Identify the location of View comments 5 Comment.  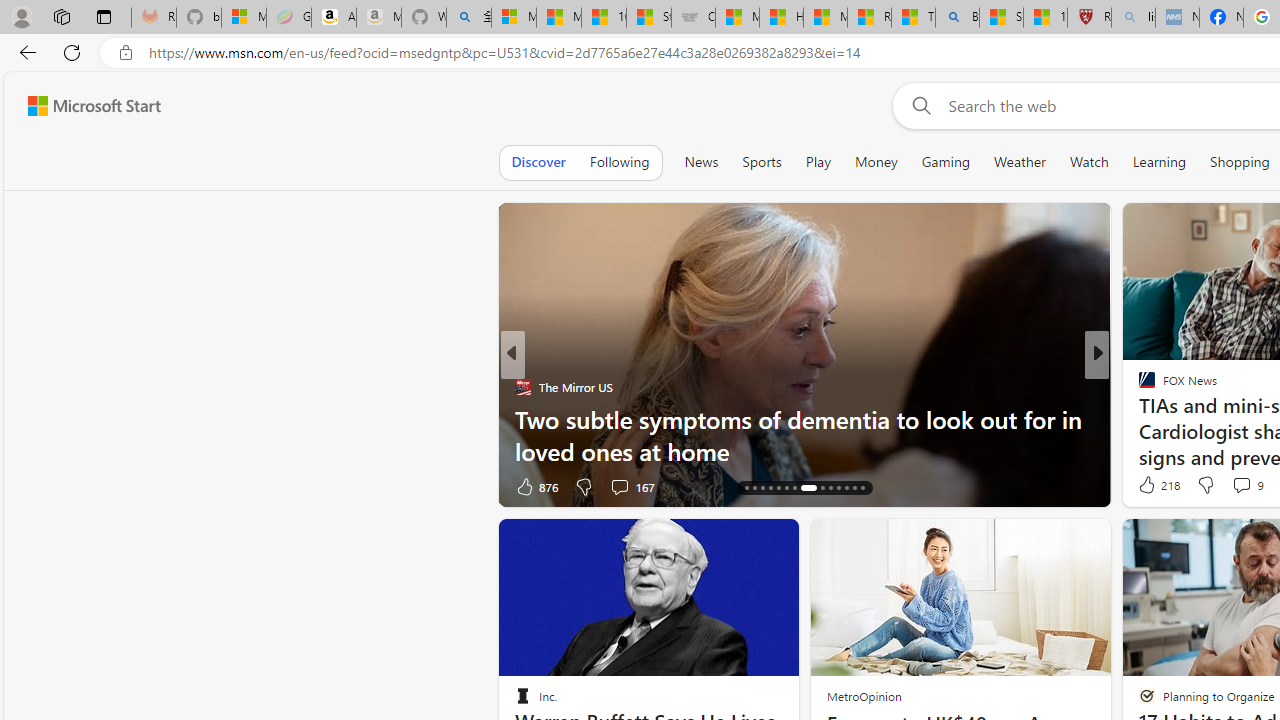
(1234, 486).